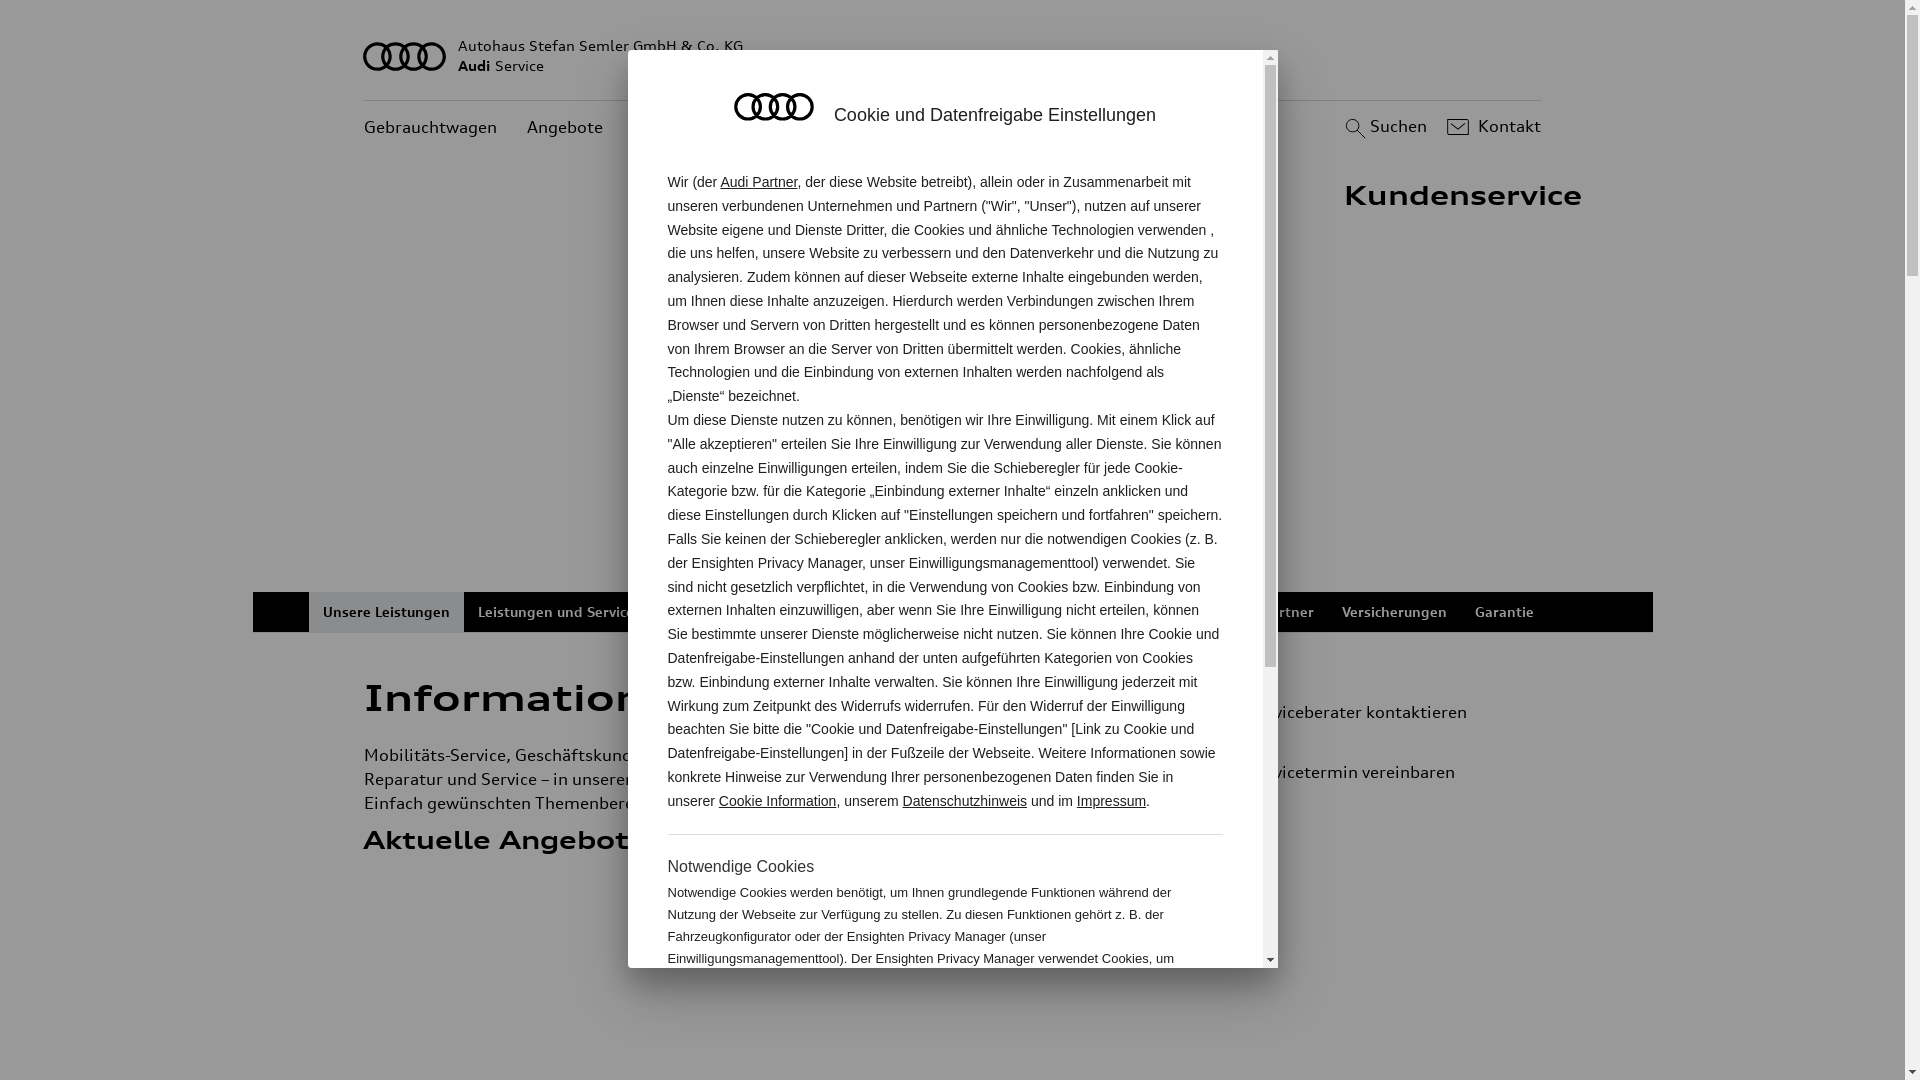 The image size is (1920, 1080). Describe the element at coordinates (1073, 612) in the screenshot. I see `Audi Kundendialog` at that location.